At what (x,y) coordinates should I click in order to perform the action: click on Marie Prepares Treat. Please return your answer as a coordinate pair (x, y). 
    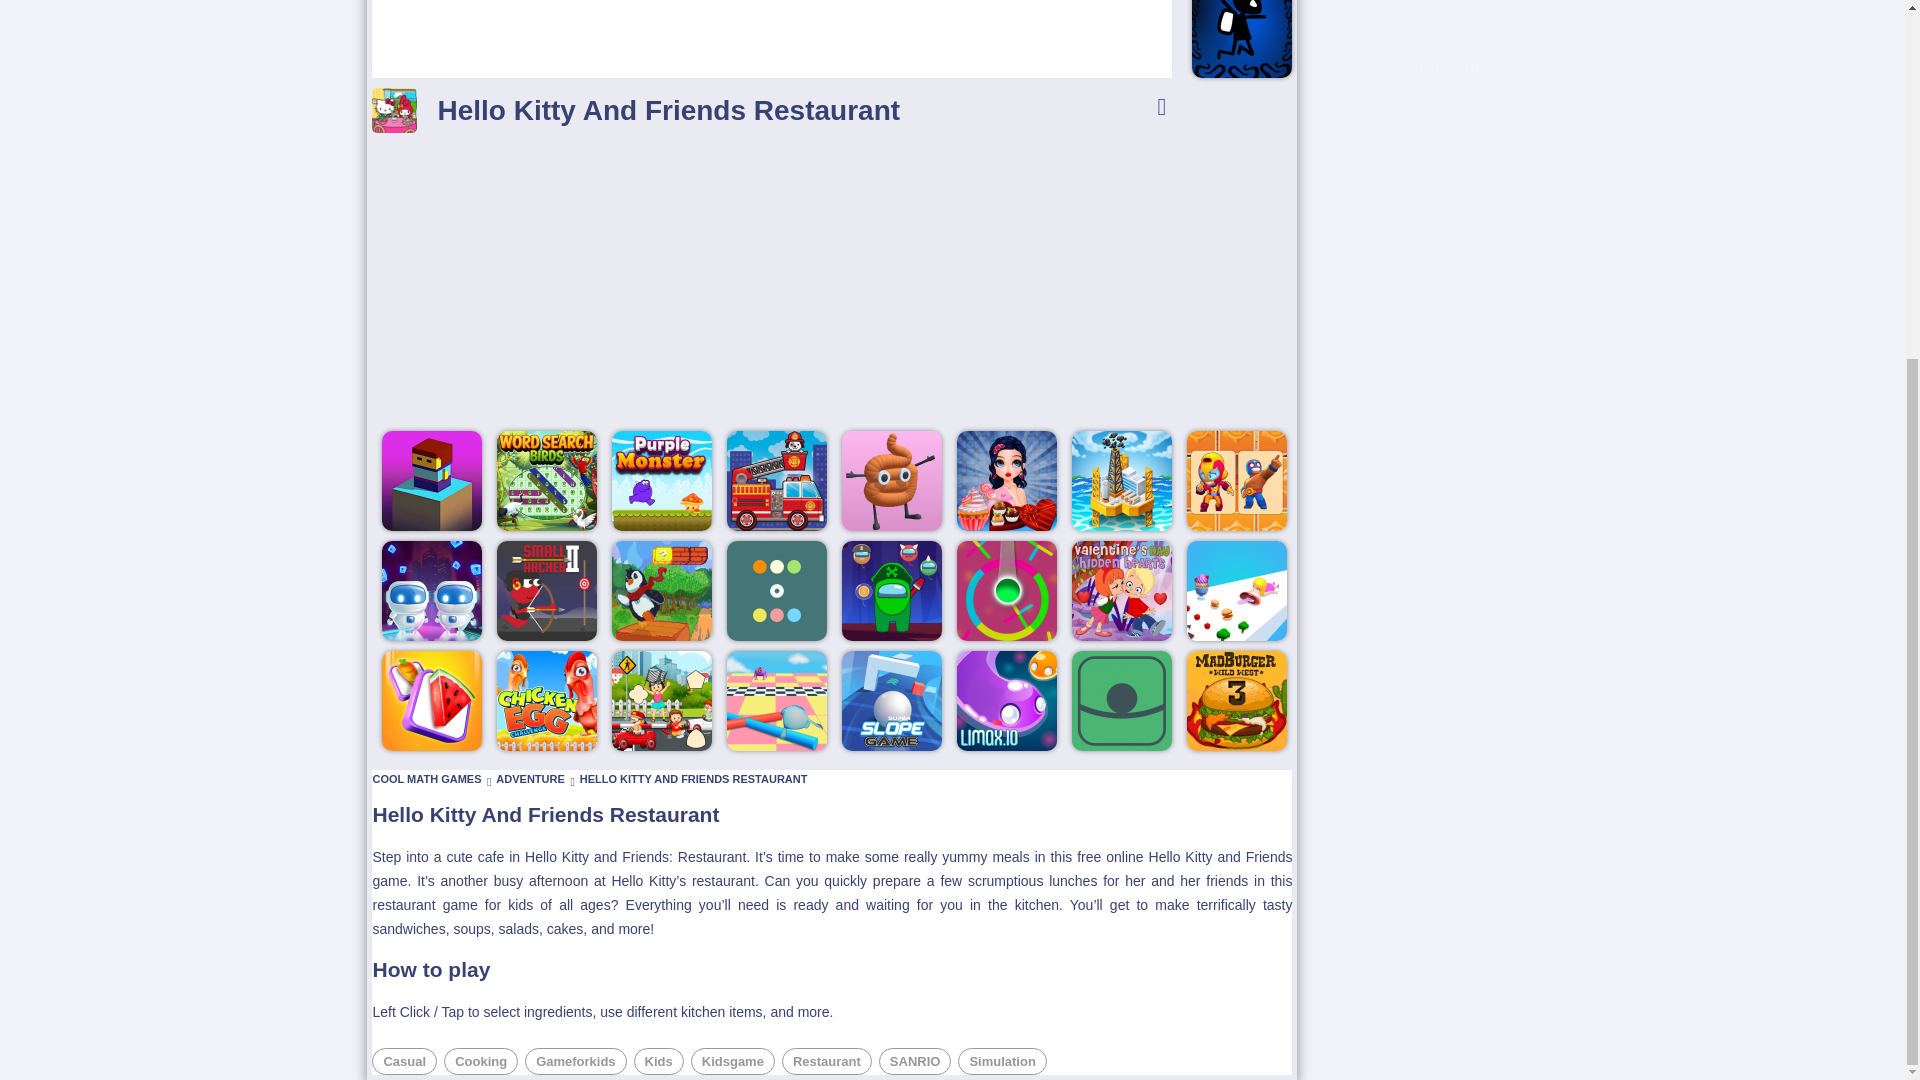
    Looking at the image, I should click on (1006, 480).